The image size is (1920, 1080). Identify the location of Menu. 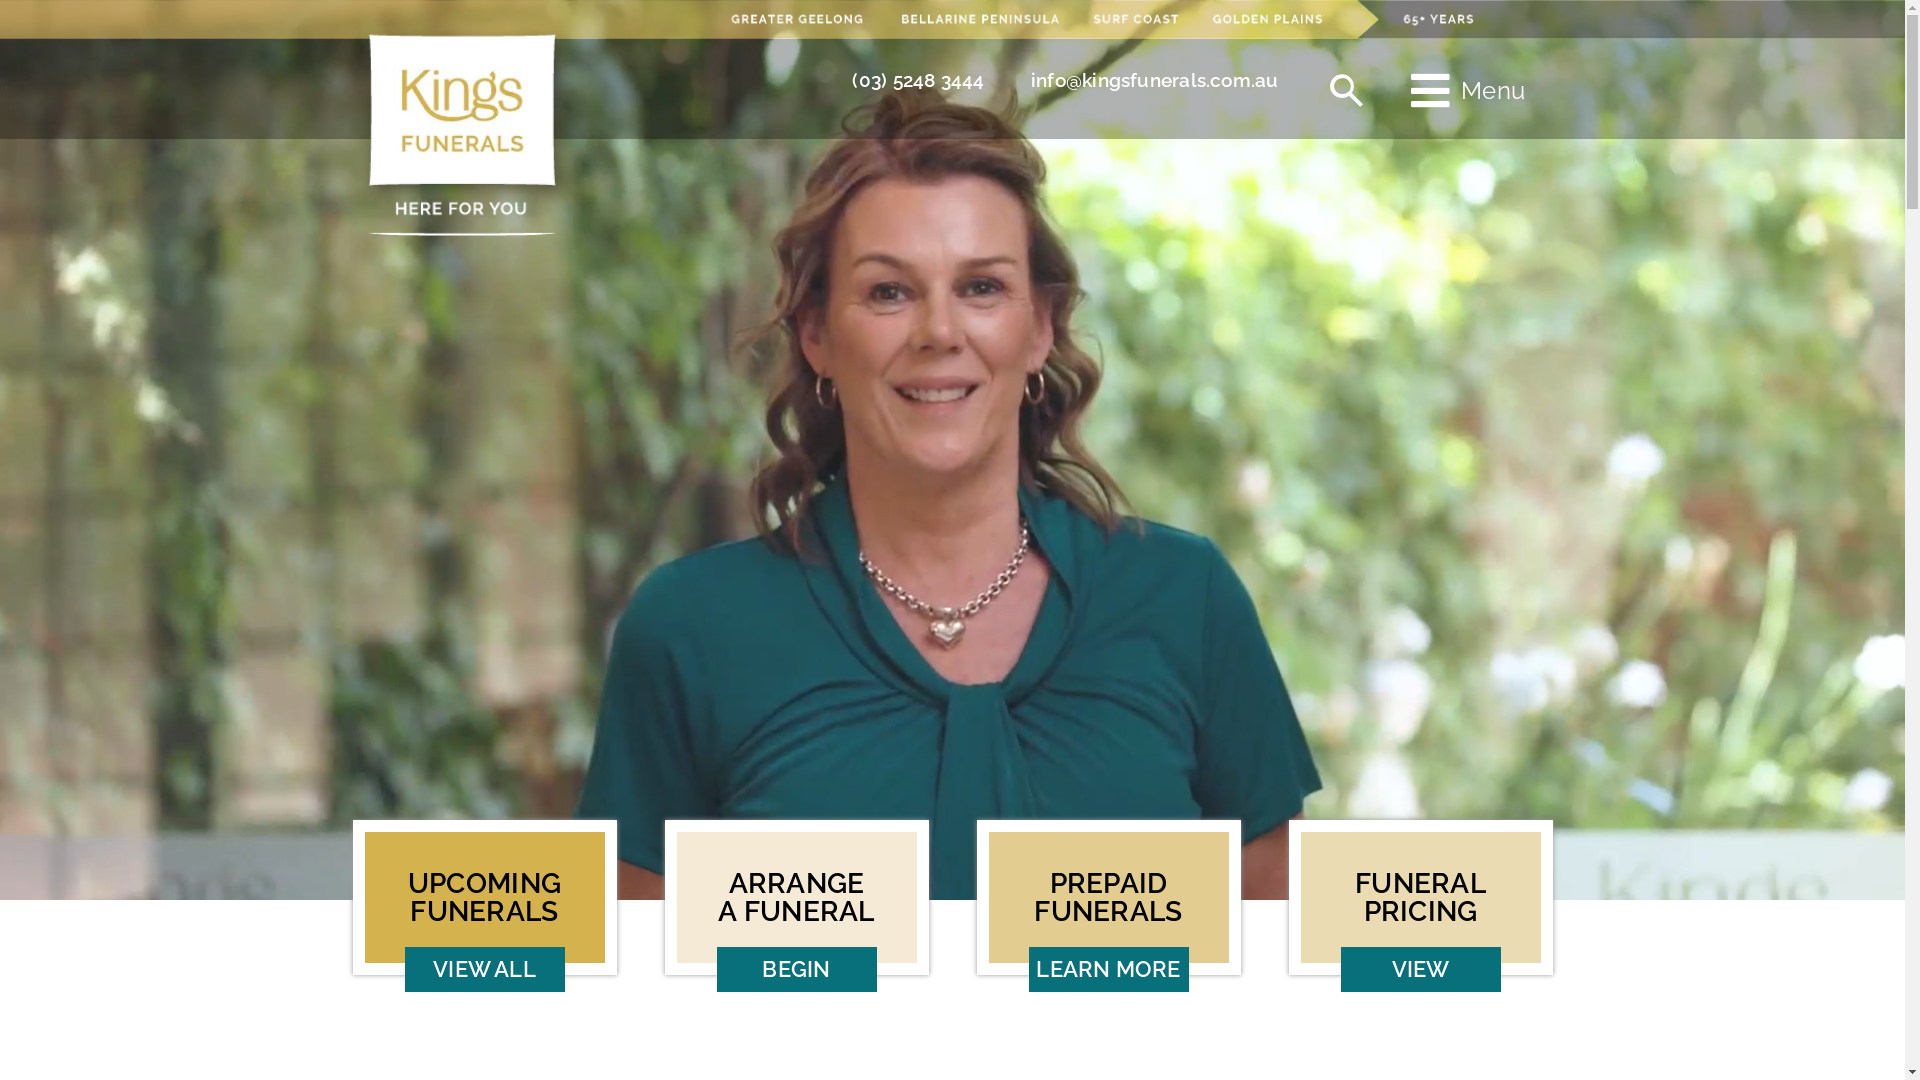
(1468, 92).